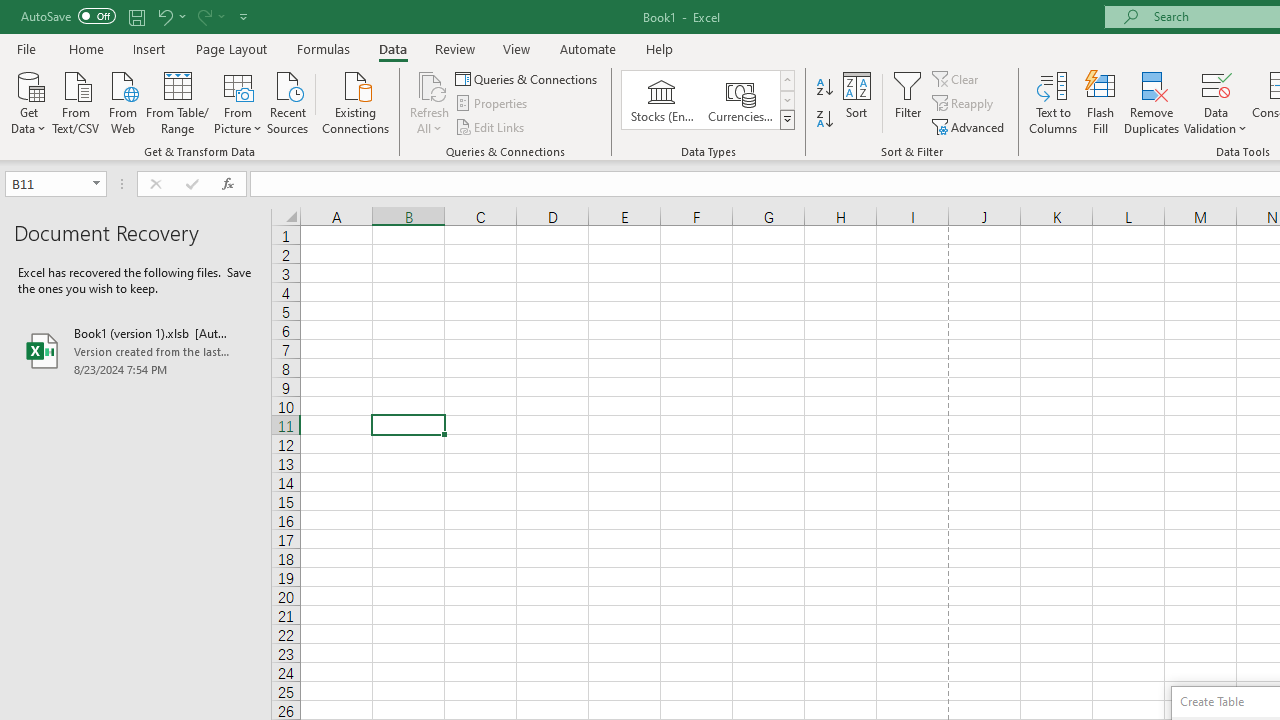 The width and height of the screenshot is (1280, 720). Describe the element at coordinates (786, 120) in the screenshot. I see `Data Types` at that location.